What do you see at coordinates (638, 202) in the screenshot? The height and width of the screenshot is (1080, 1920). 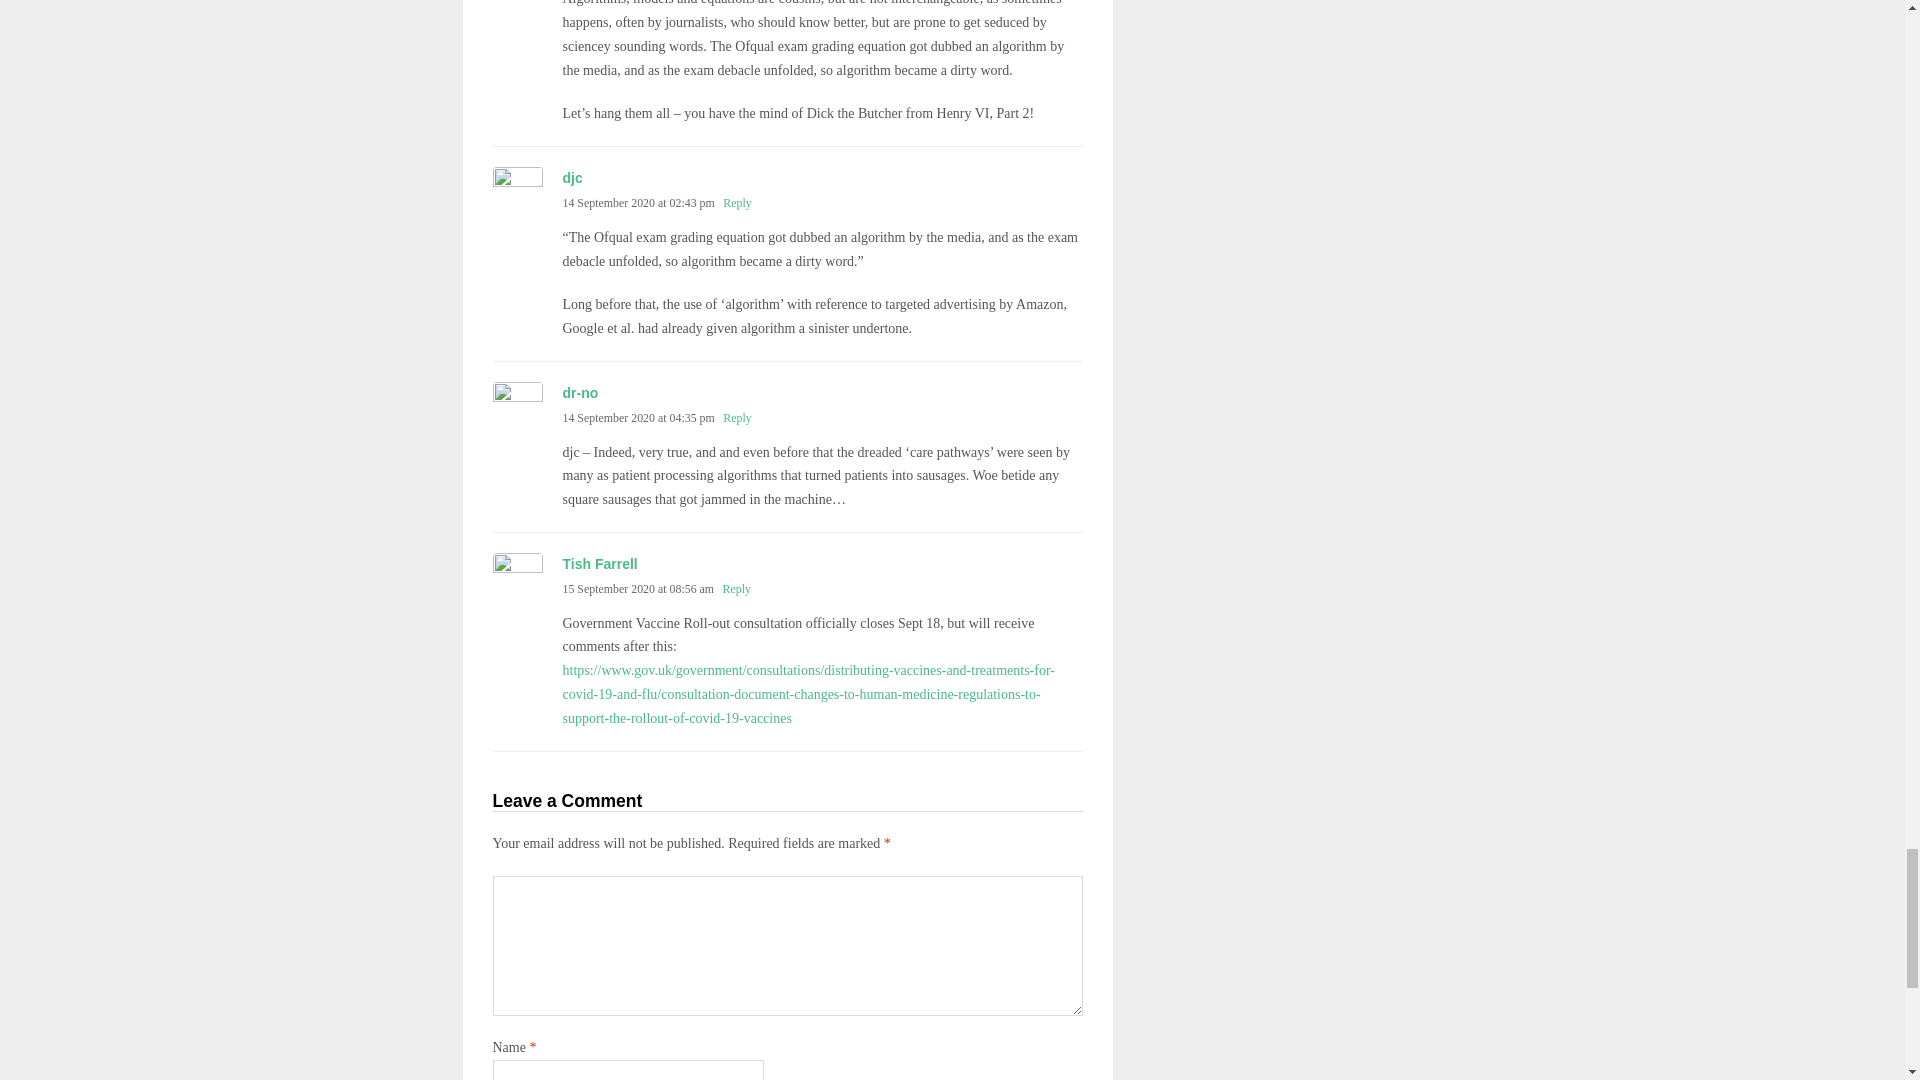 I see `14 September 2020 at 02:43 pm` at bounding box center [638, 202].